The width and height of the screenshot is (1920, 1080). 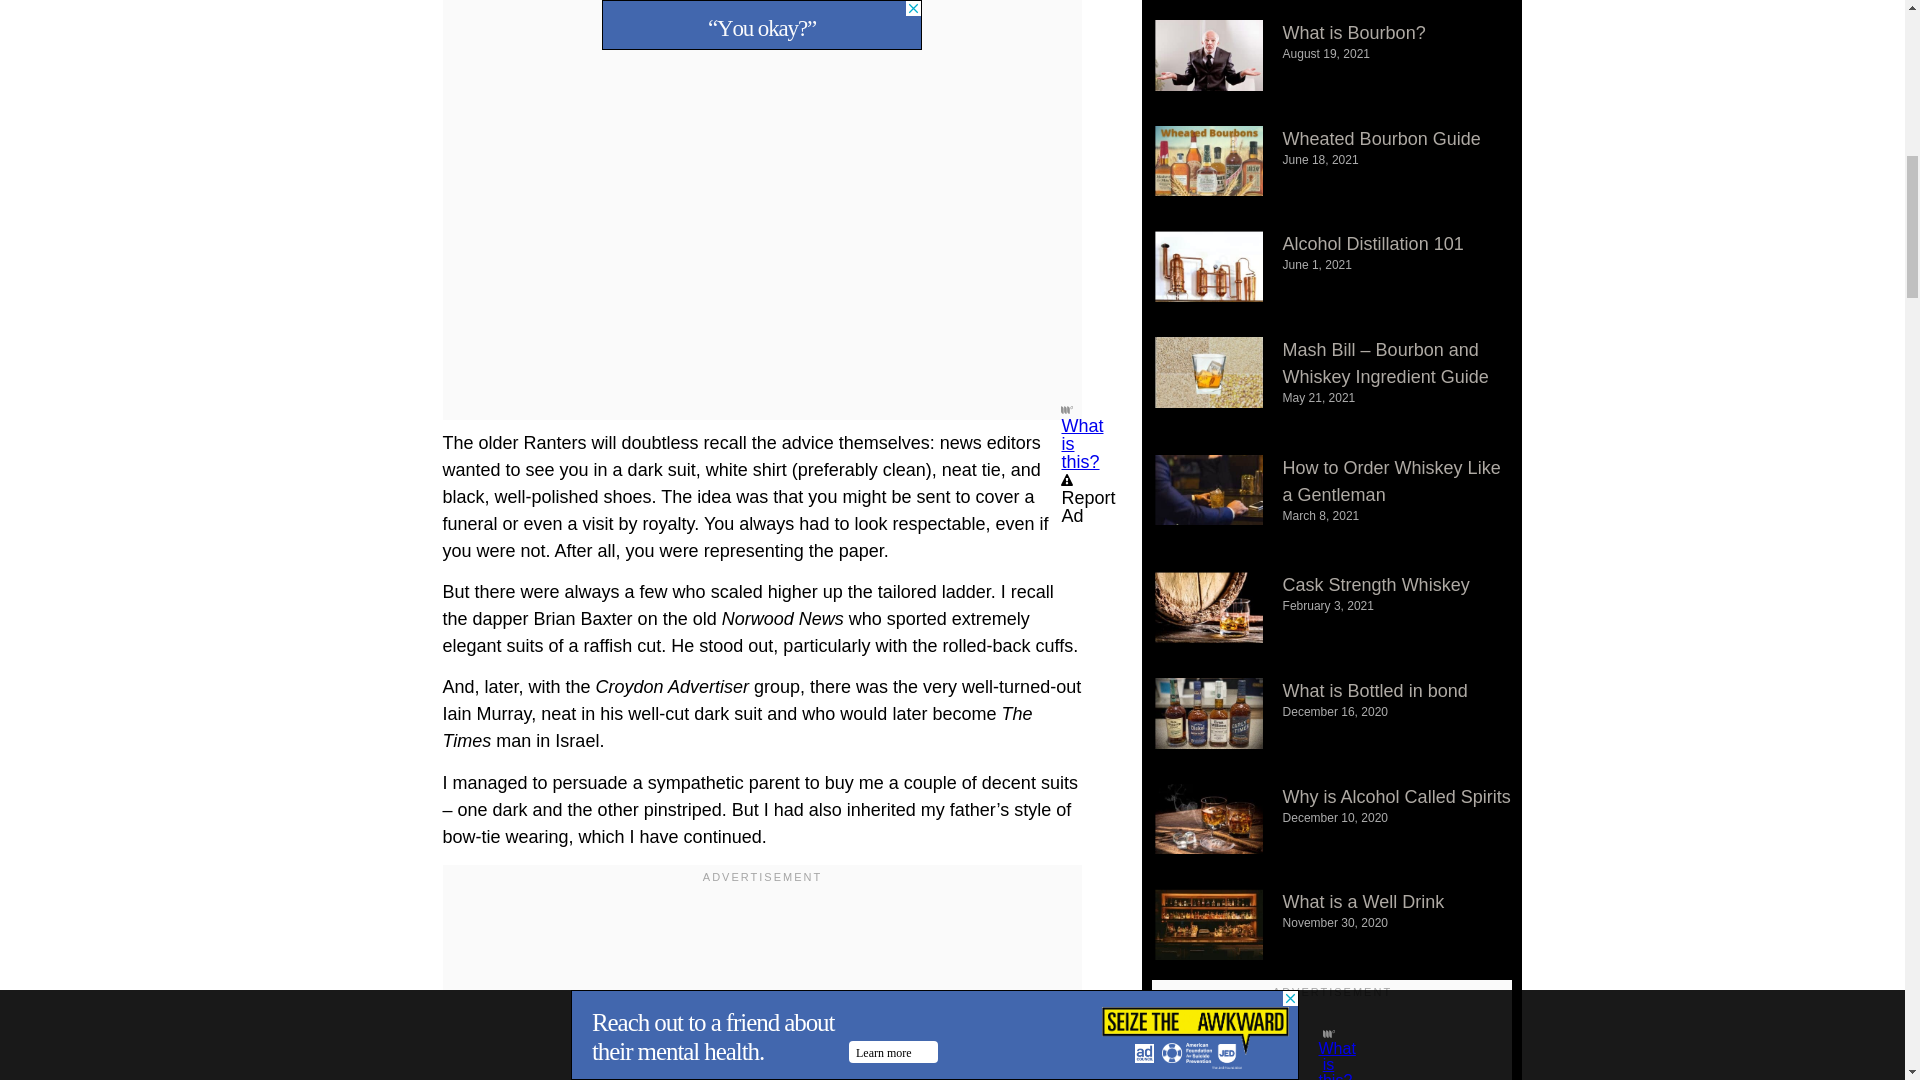 What do you see at coordinates (1372, 244) in the screenshot?
I see `Alcohol Distillation 101` at bounding box center [1372, 244].